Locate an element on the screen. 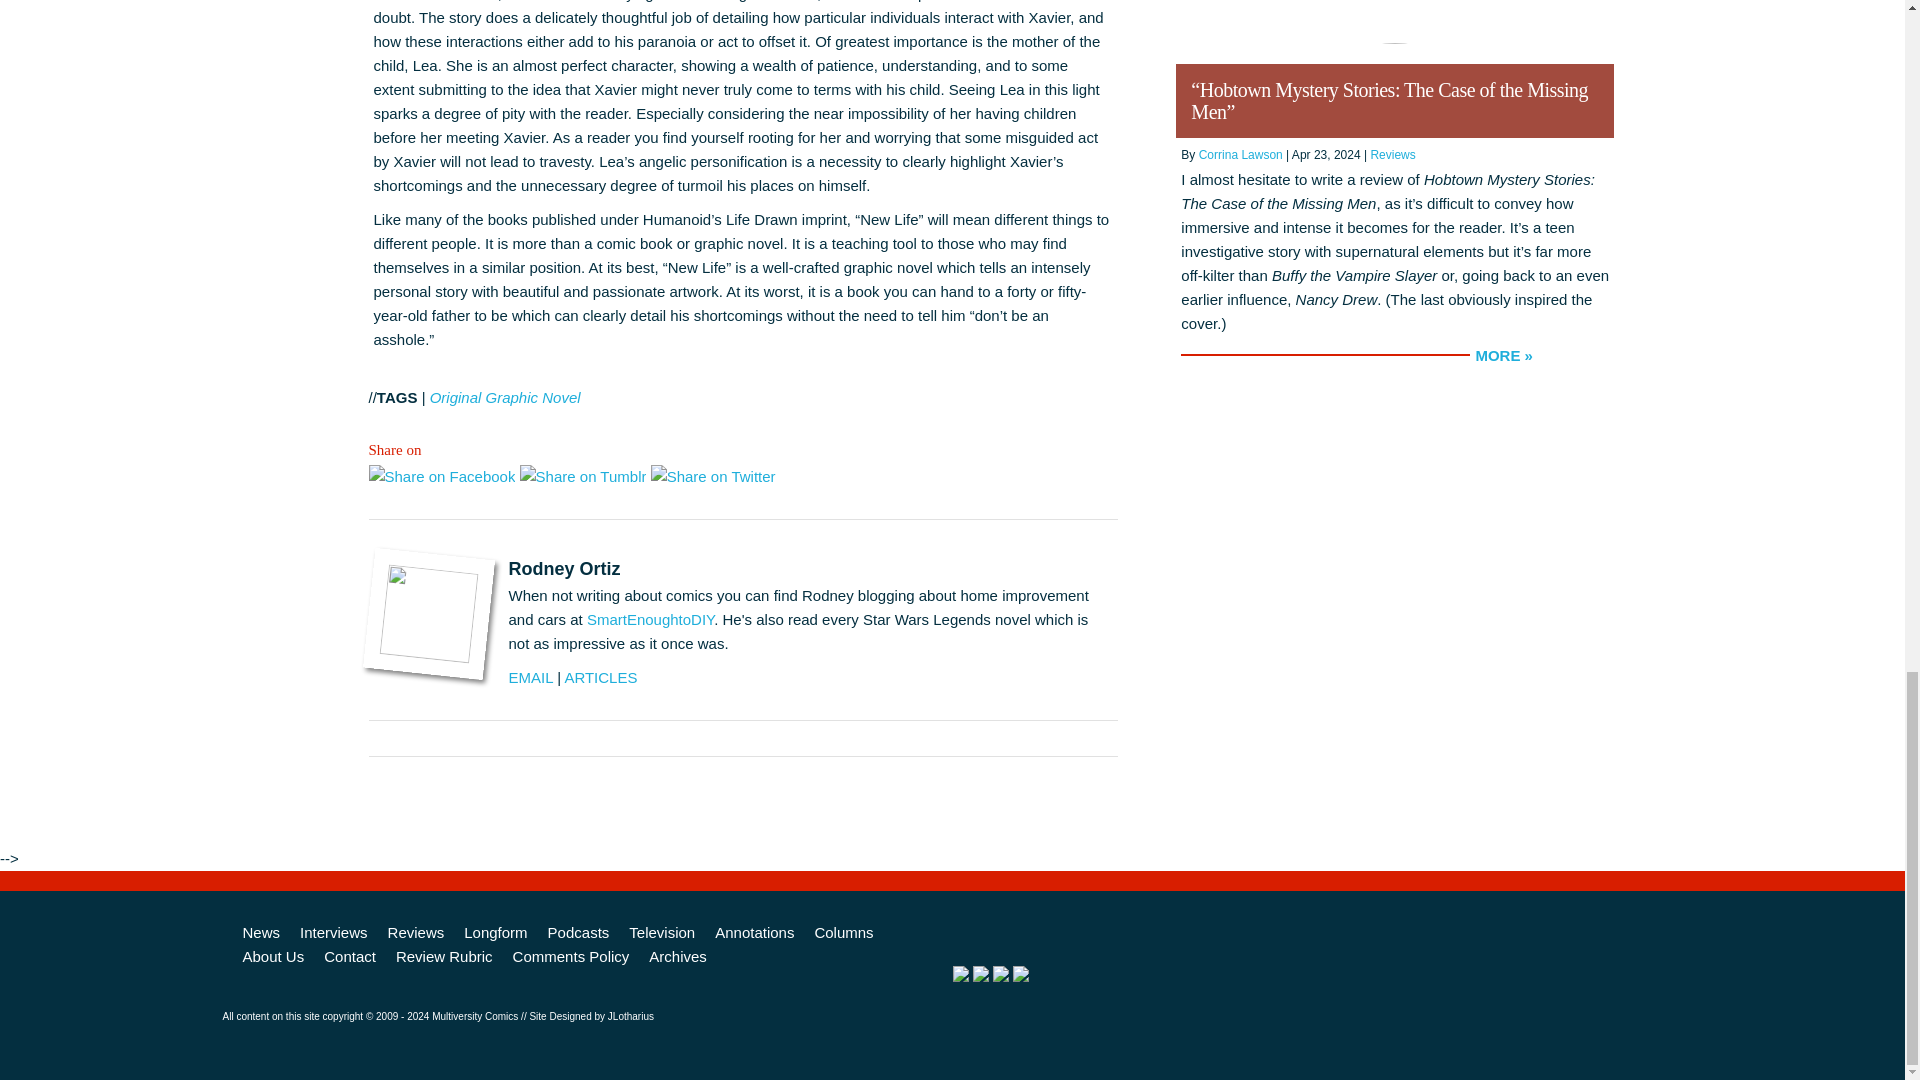 The width and height of the screenshot is (1920, 1080). SmartEnoughtoDIY is located at coordinates (650, 619).